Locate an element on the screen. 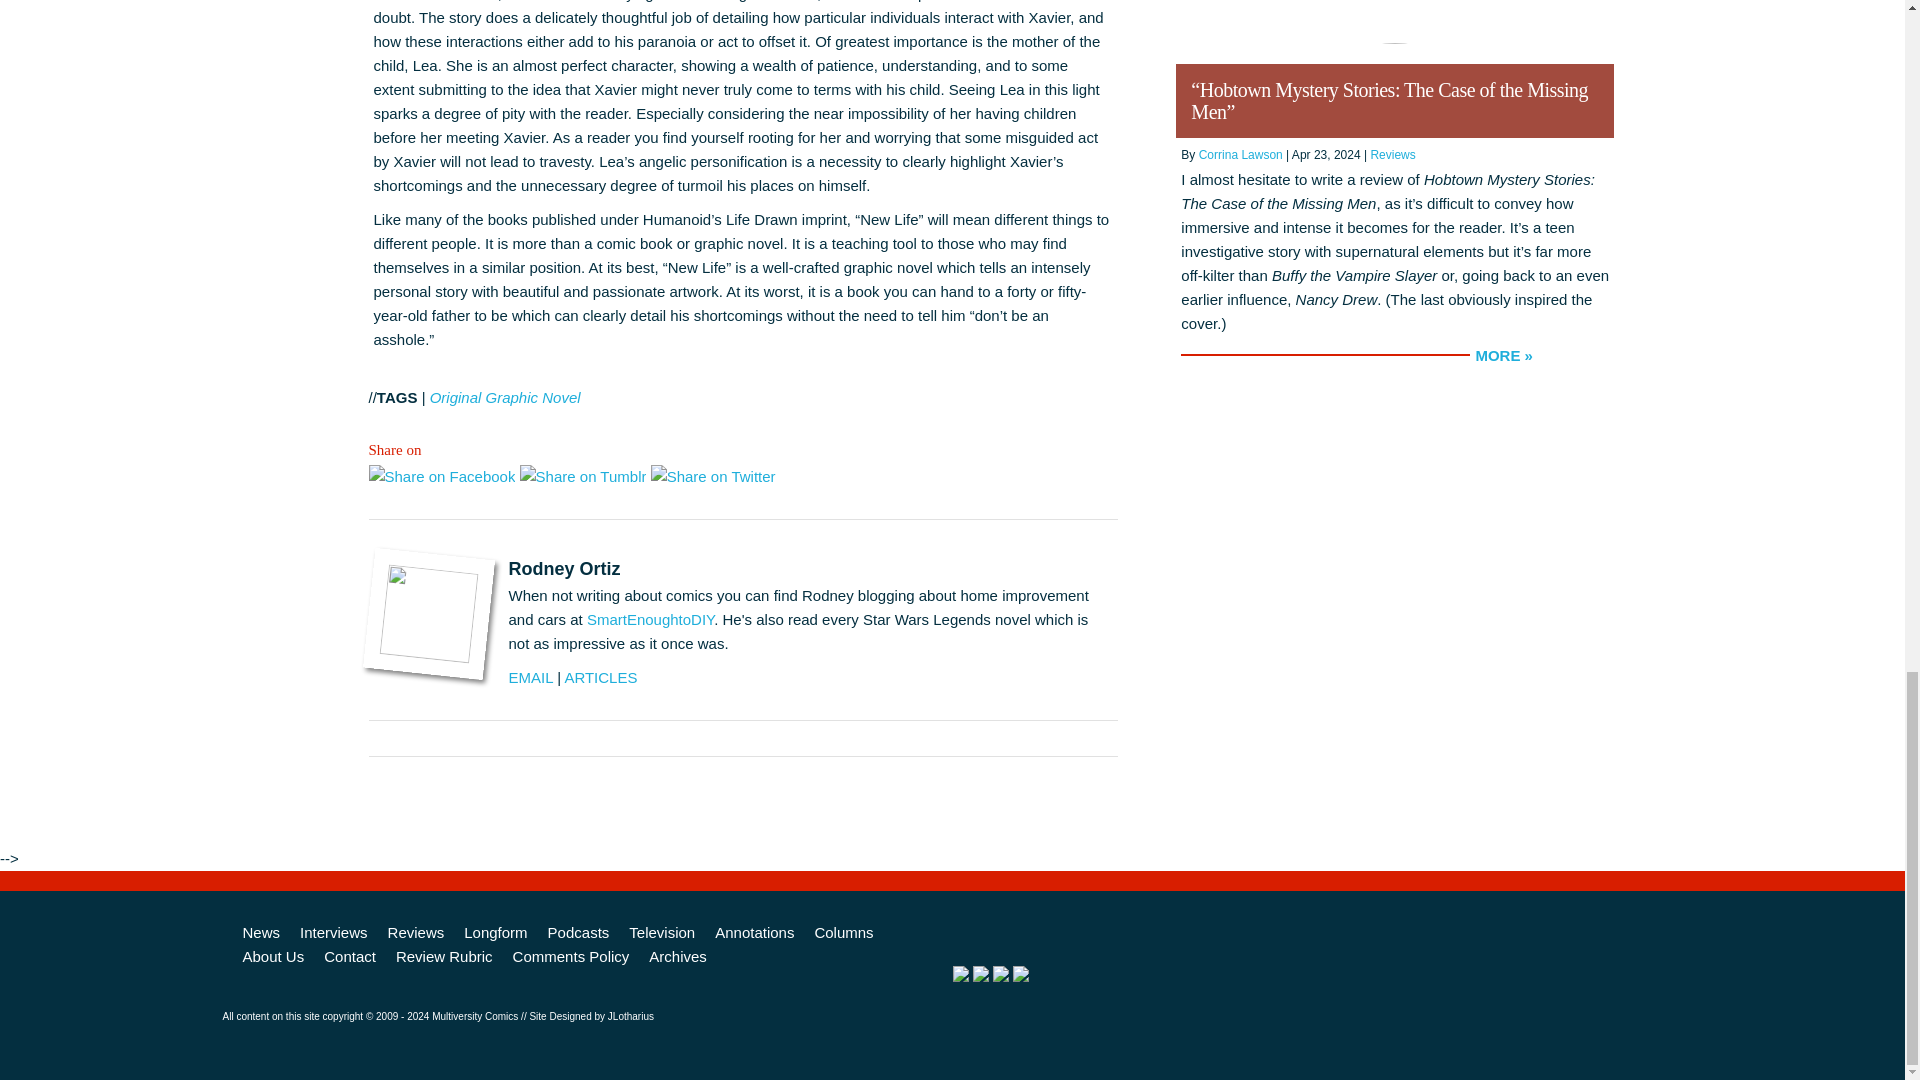 The width and height of the screenshot is (1920, 1080). SmartEnoughtoDIY is located at coordinates (650, 619).